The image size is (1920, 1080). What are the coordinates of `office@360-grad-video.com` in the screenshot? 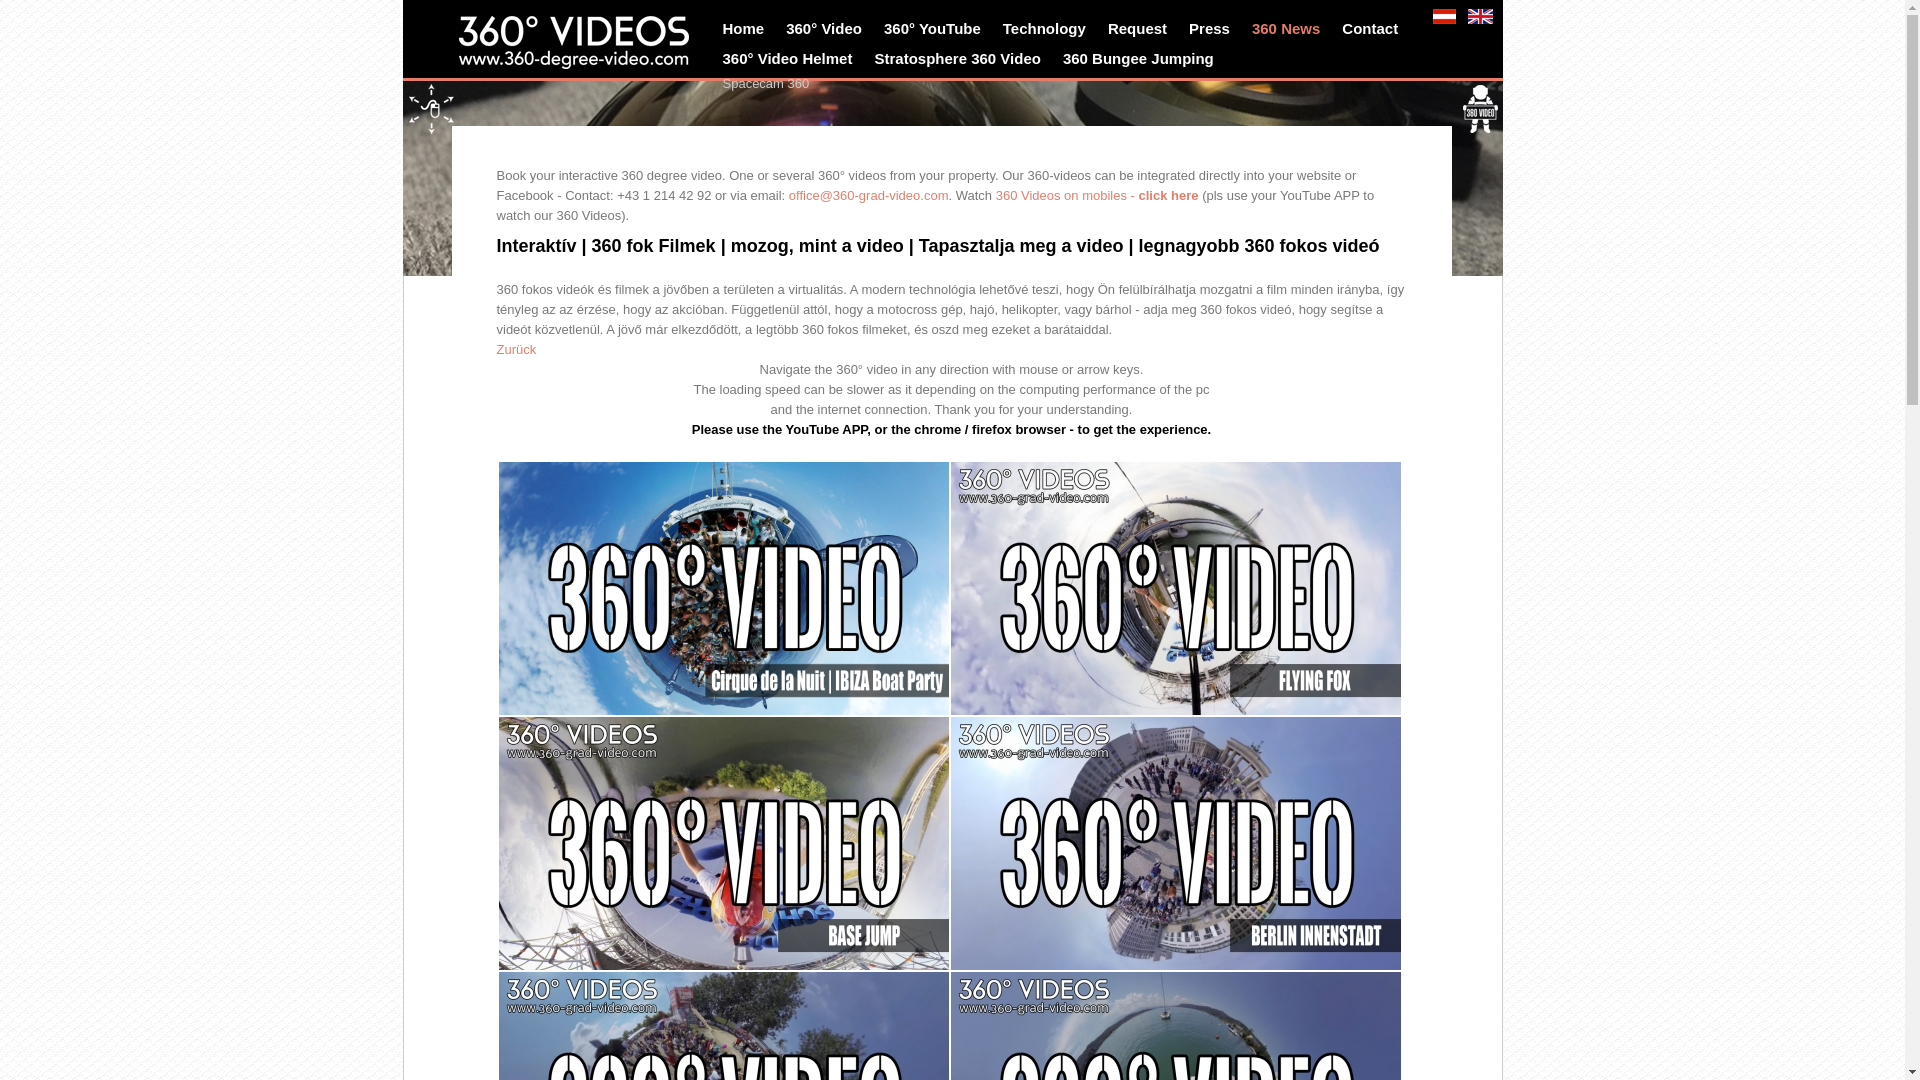 It's located at (869, 196).